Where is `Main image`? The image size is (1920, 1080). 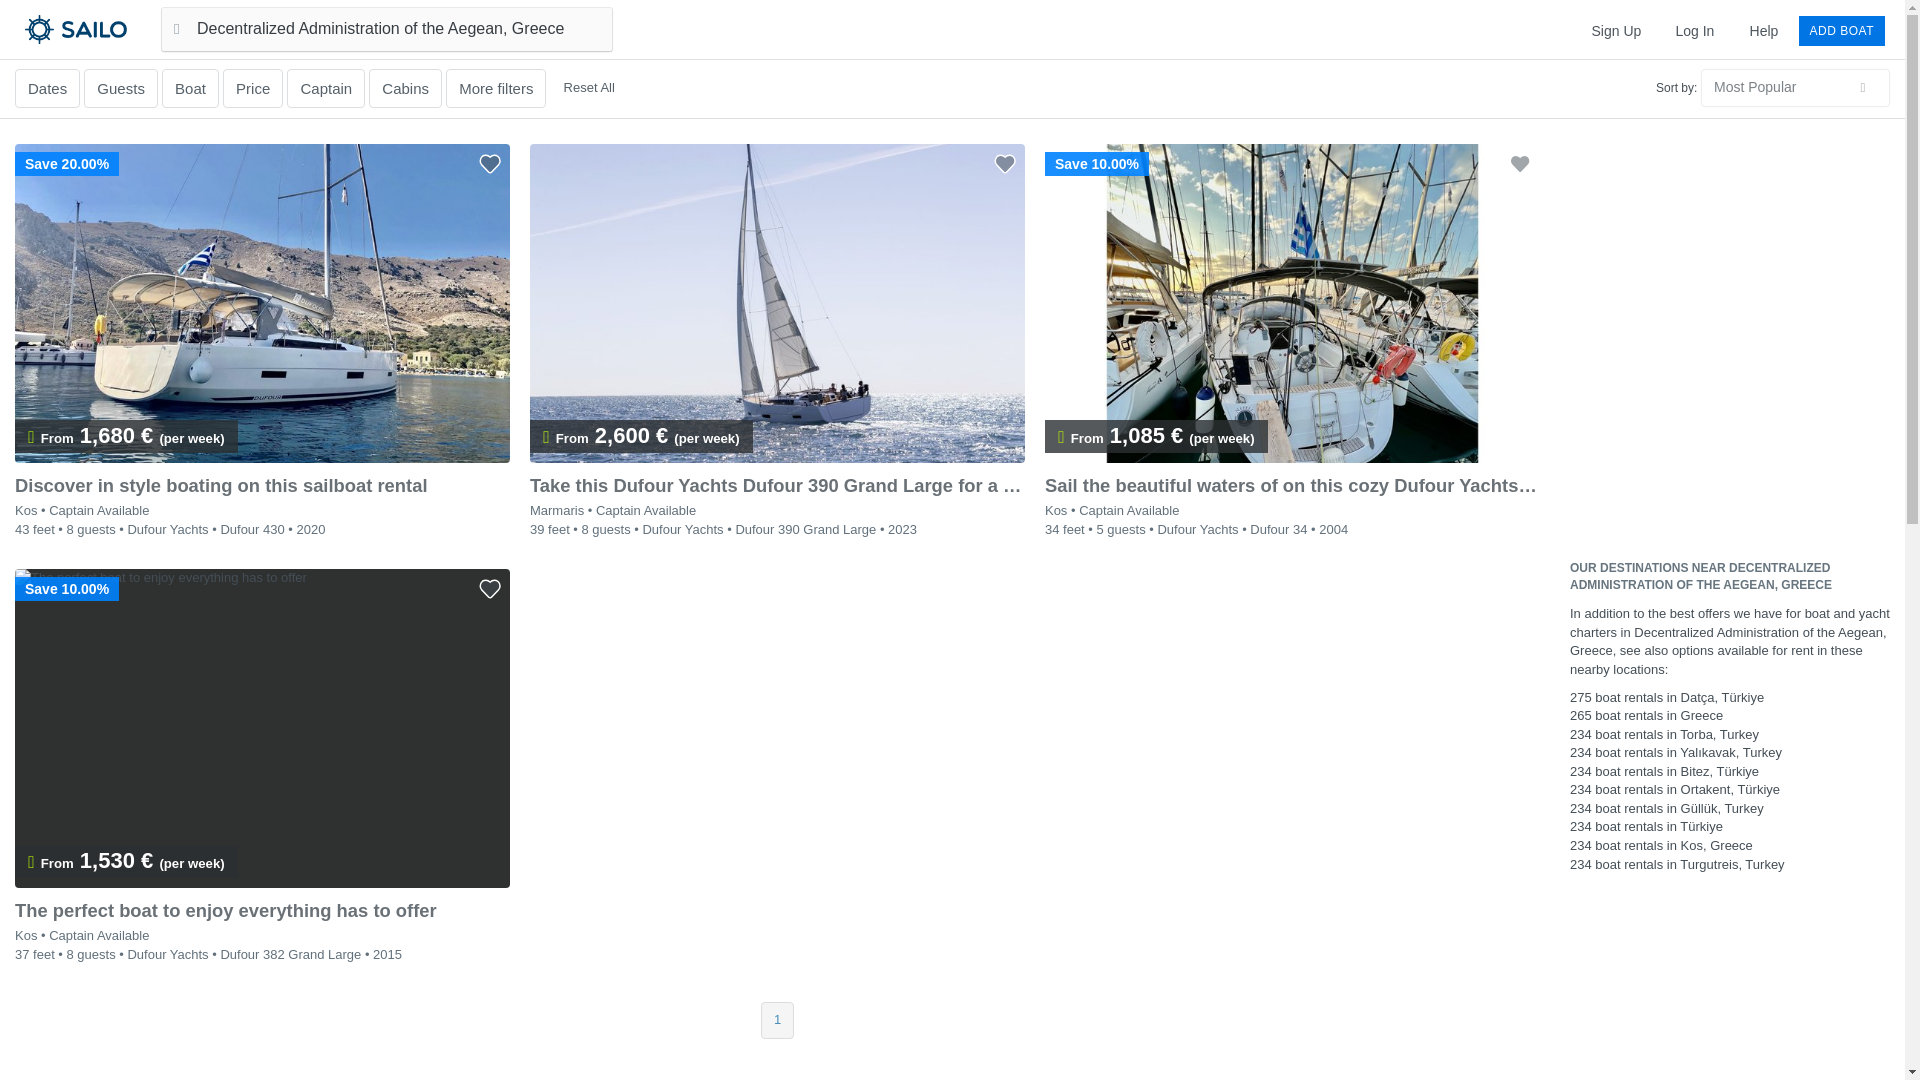 Main image is located at coordinates (1292, 303).